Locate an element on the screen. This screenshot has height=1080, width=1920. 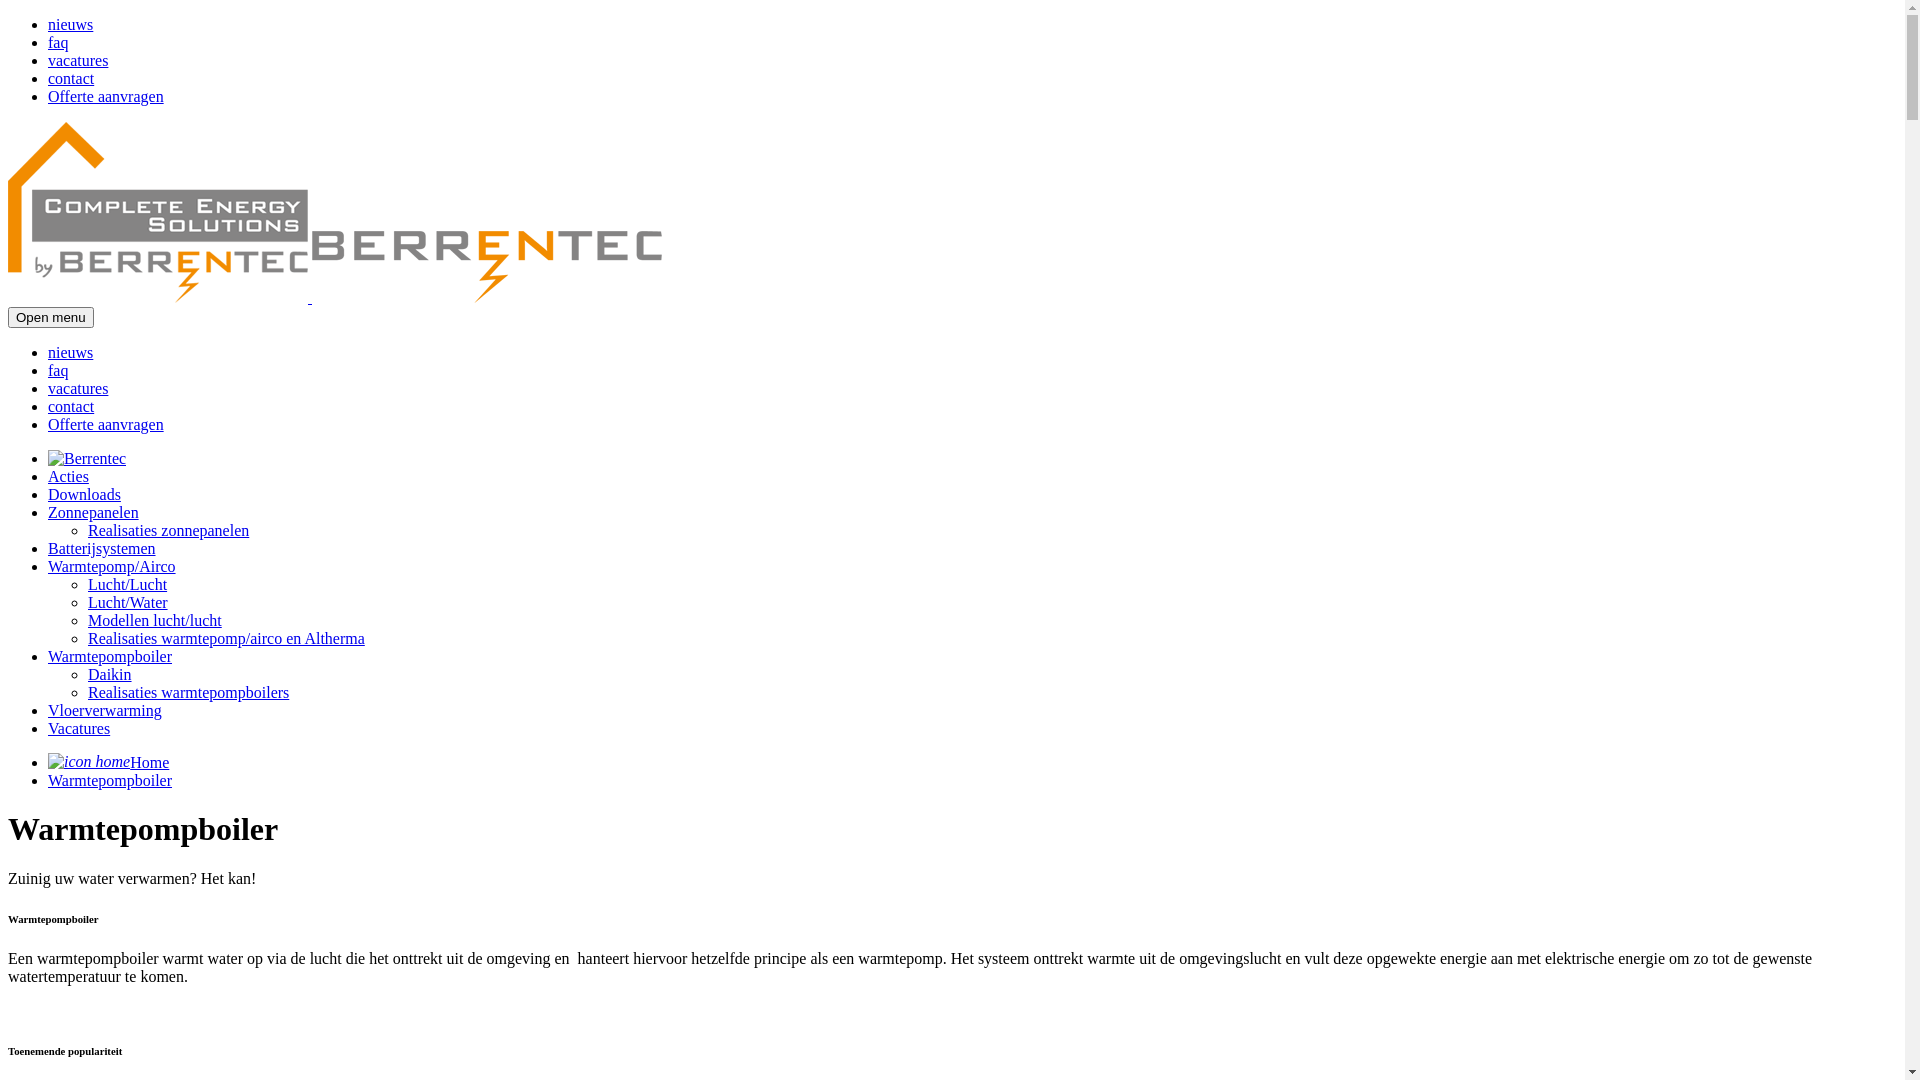
Lucht/Lucht is located at coordinates (128, 584).